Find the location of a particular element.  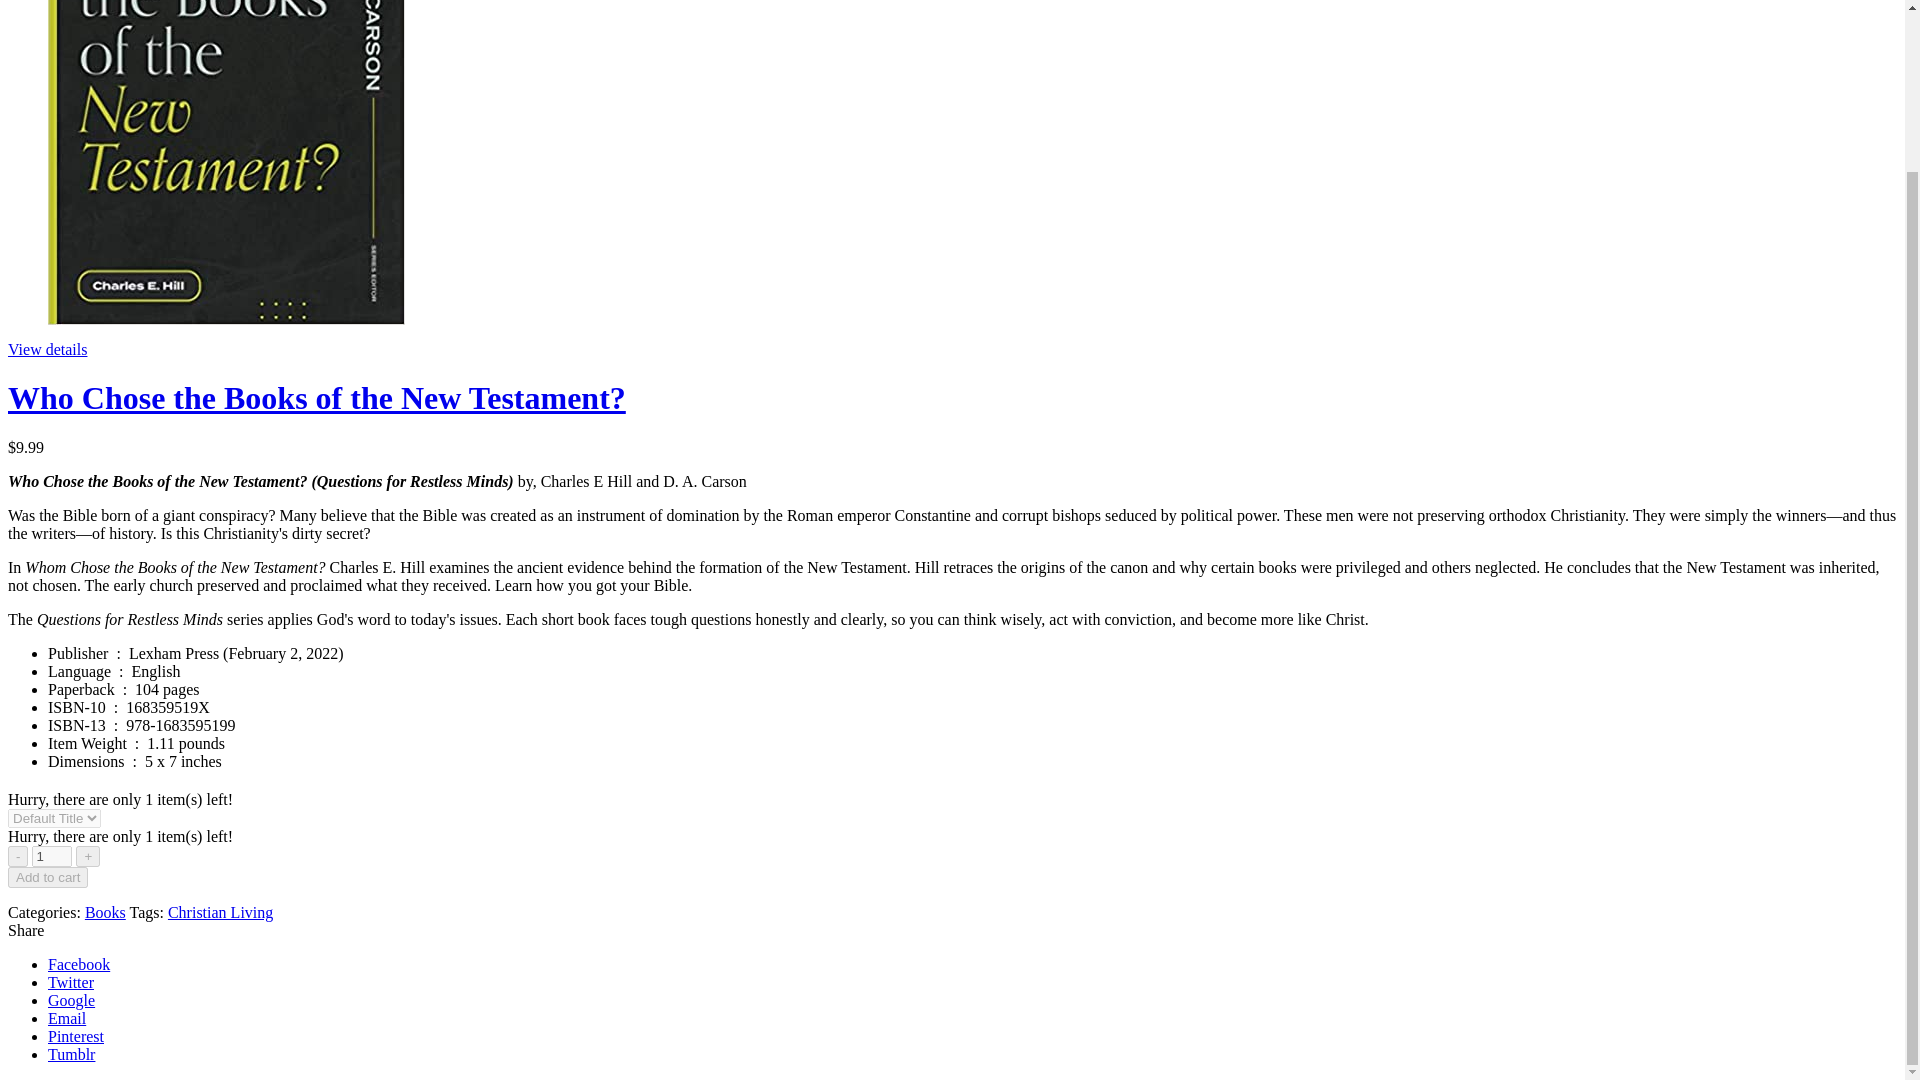

Christian Living is located at coordinates (220, 912).